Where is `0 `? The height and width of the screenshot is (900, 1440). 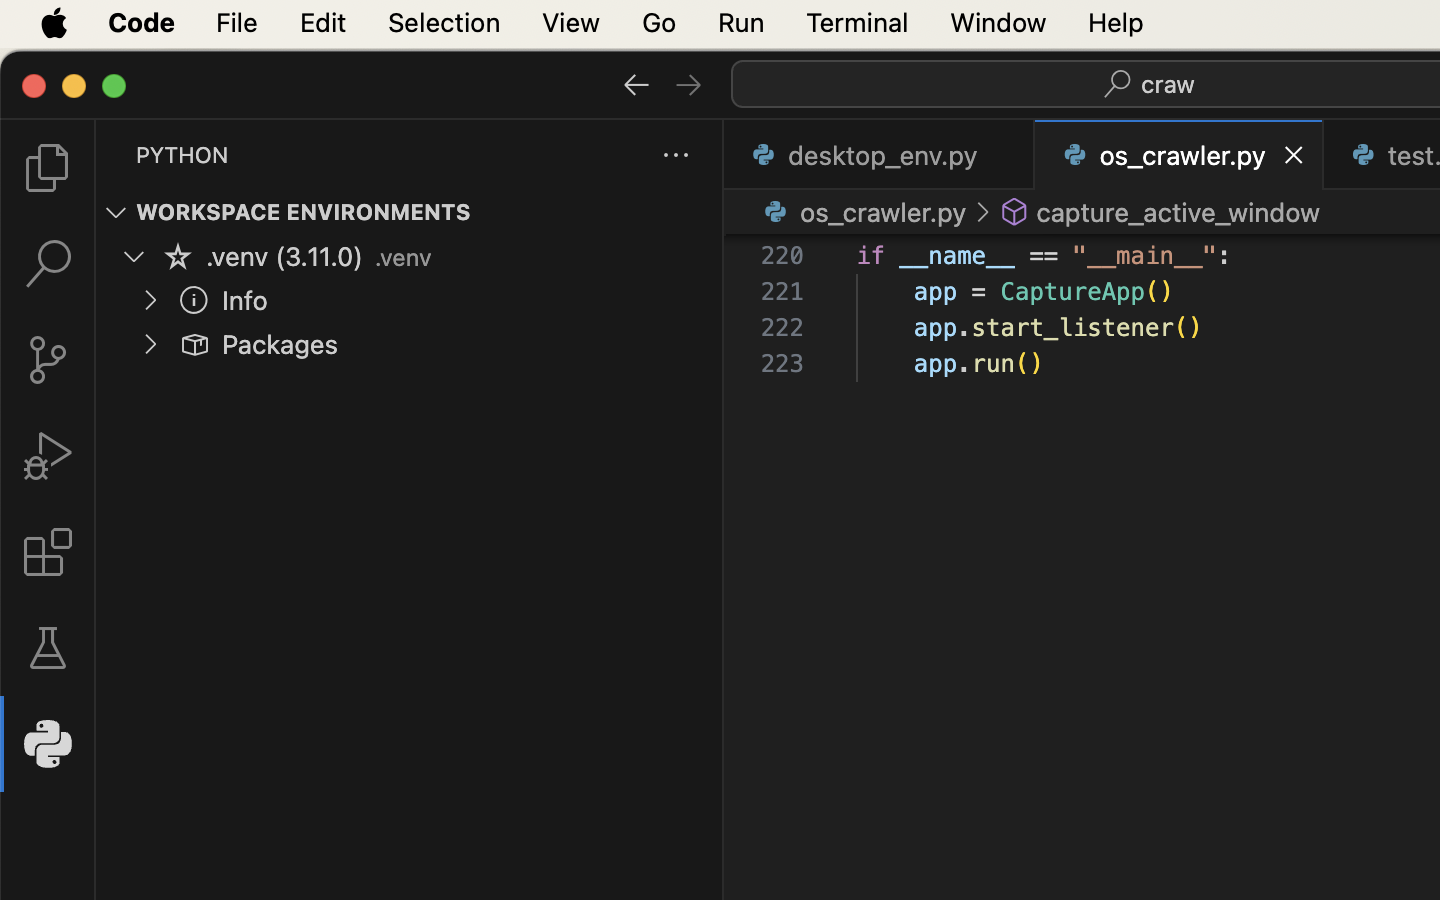 0  is located at coordinates (48, 264).